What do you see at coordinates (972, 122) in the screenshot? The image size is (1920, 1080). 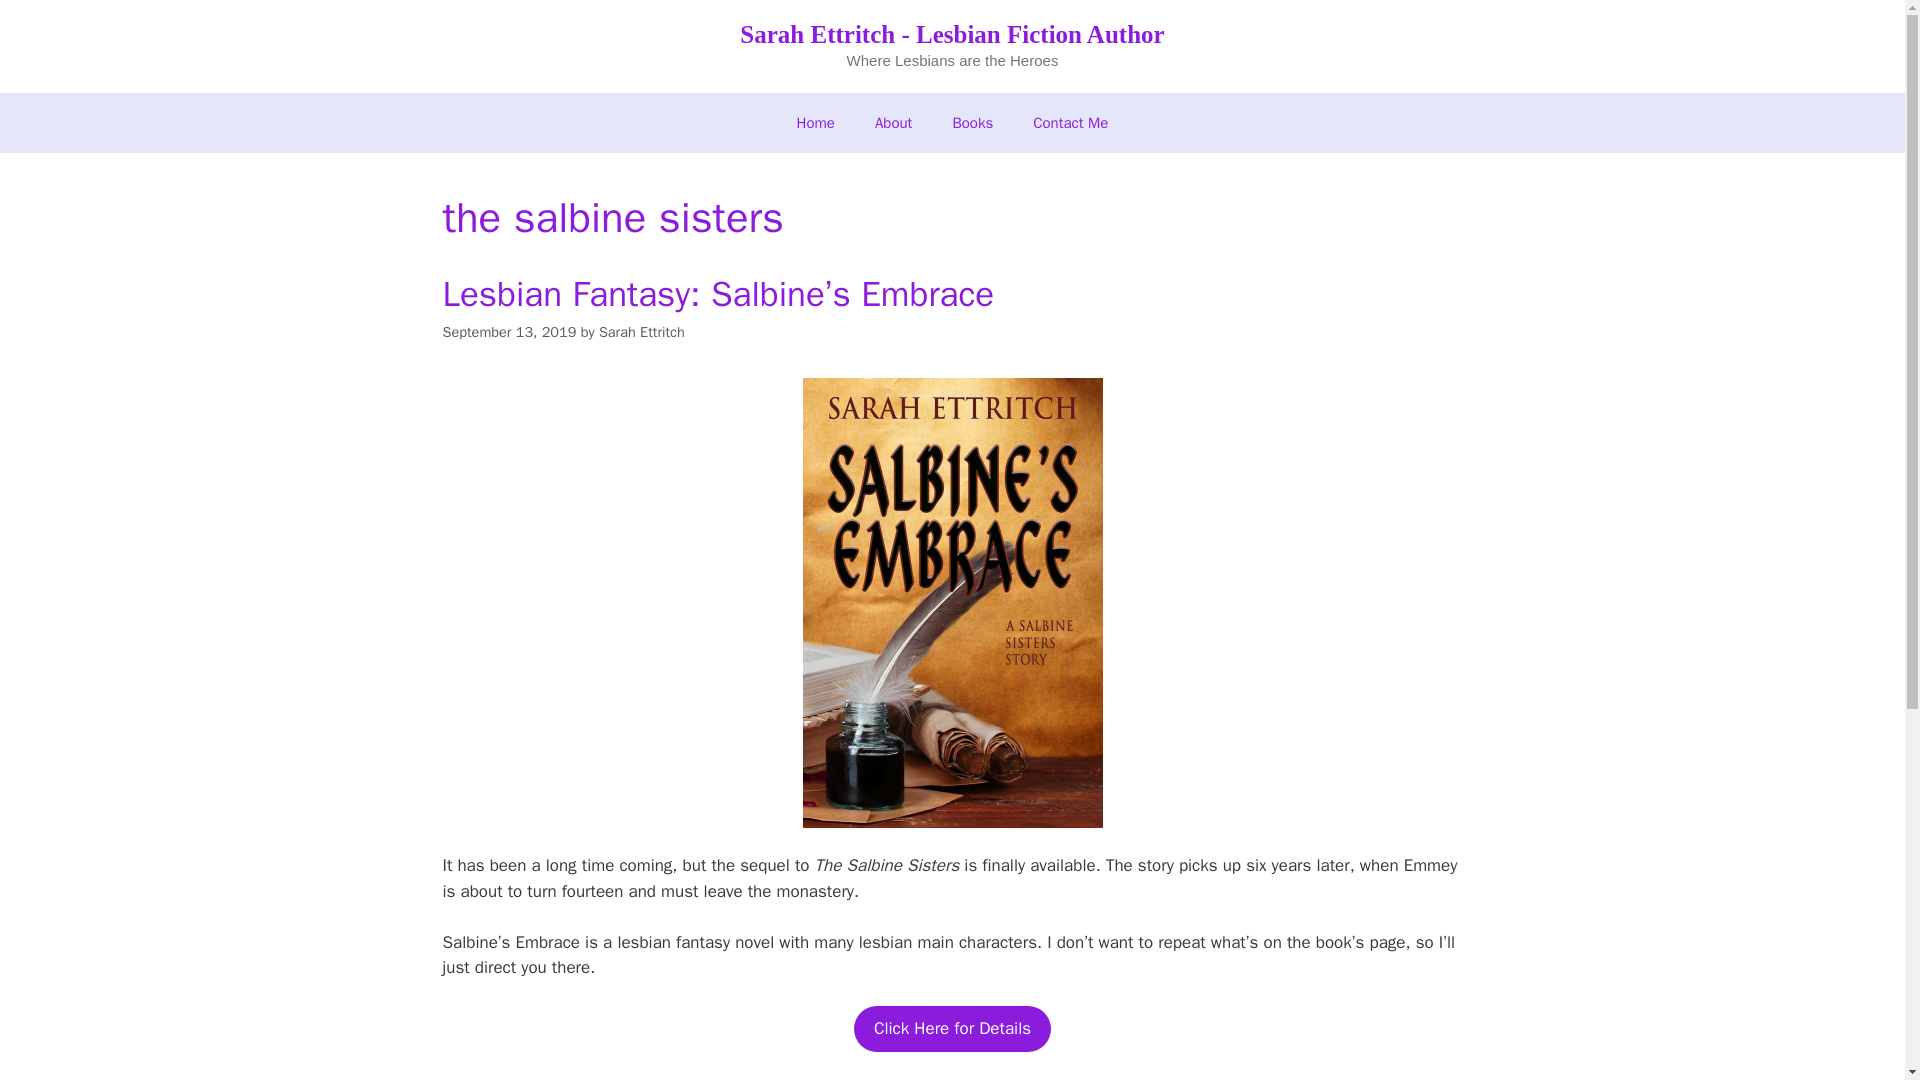 I see `Books` at bounding box center [972, 122].